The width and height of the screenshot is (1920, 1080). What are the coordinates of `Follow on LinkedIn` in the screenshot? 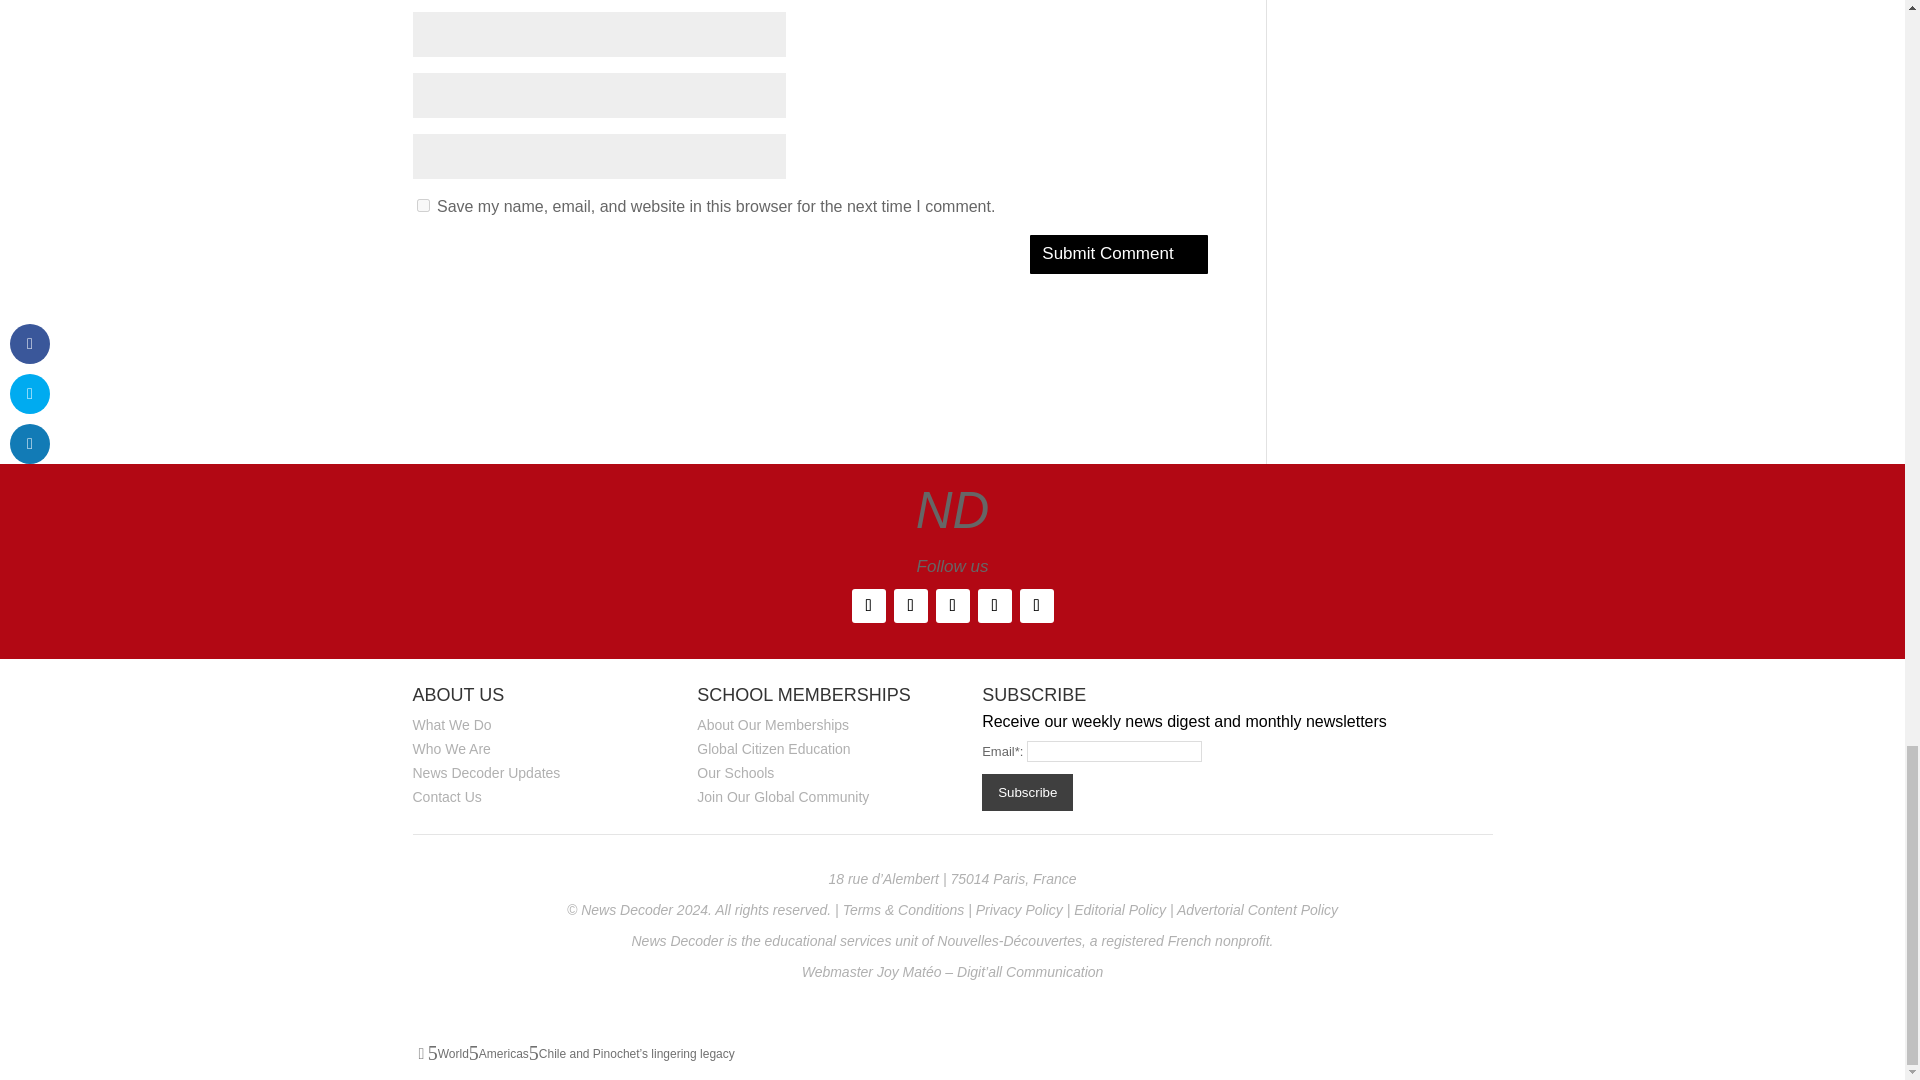 It's located at (994, 606).